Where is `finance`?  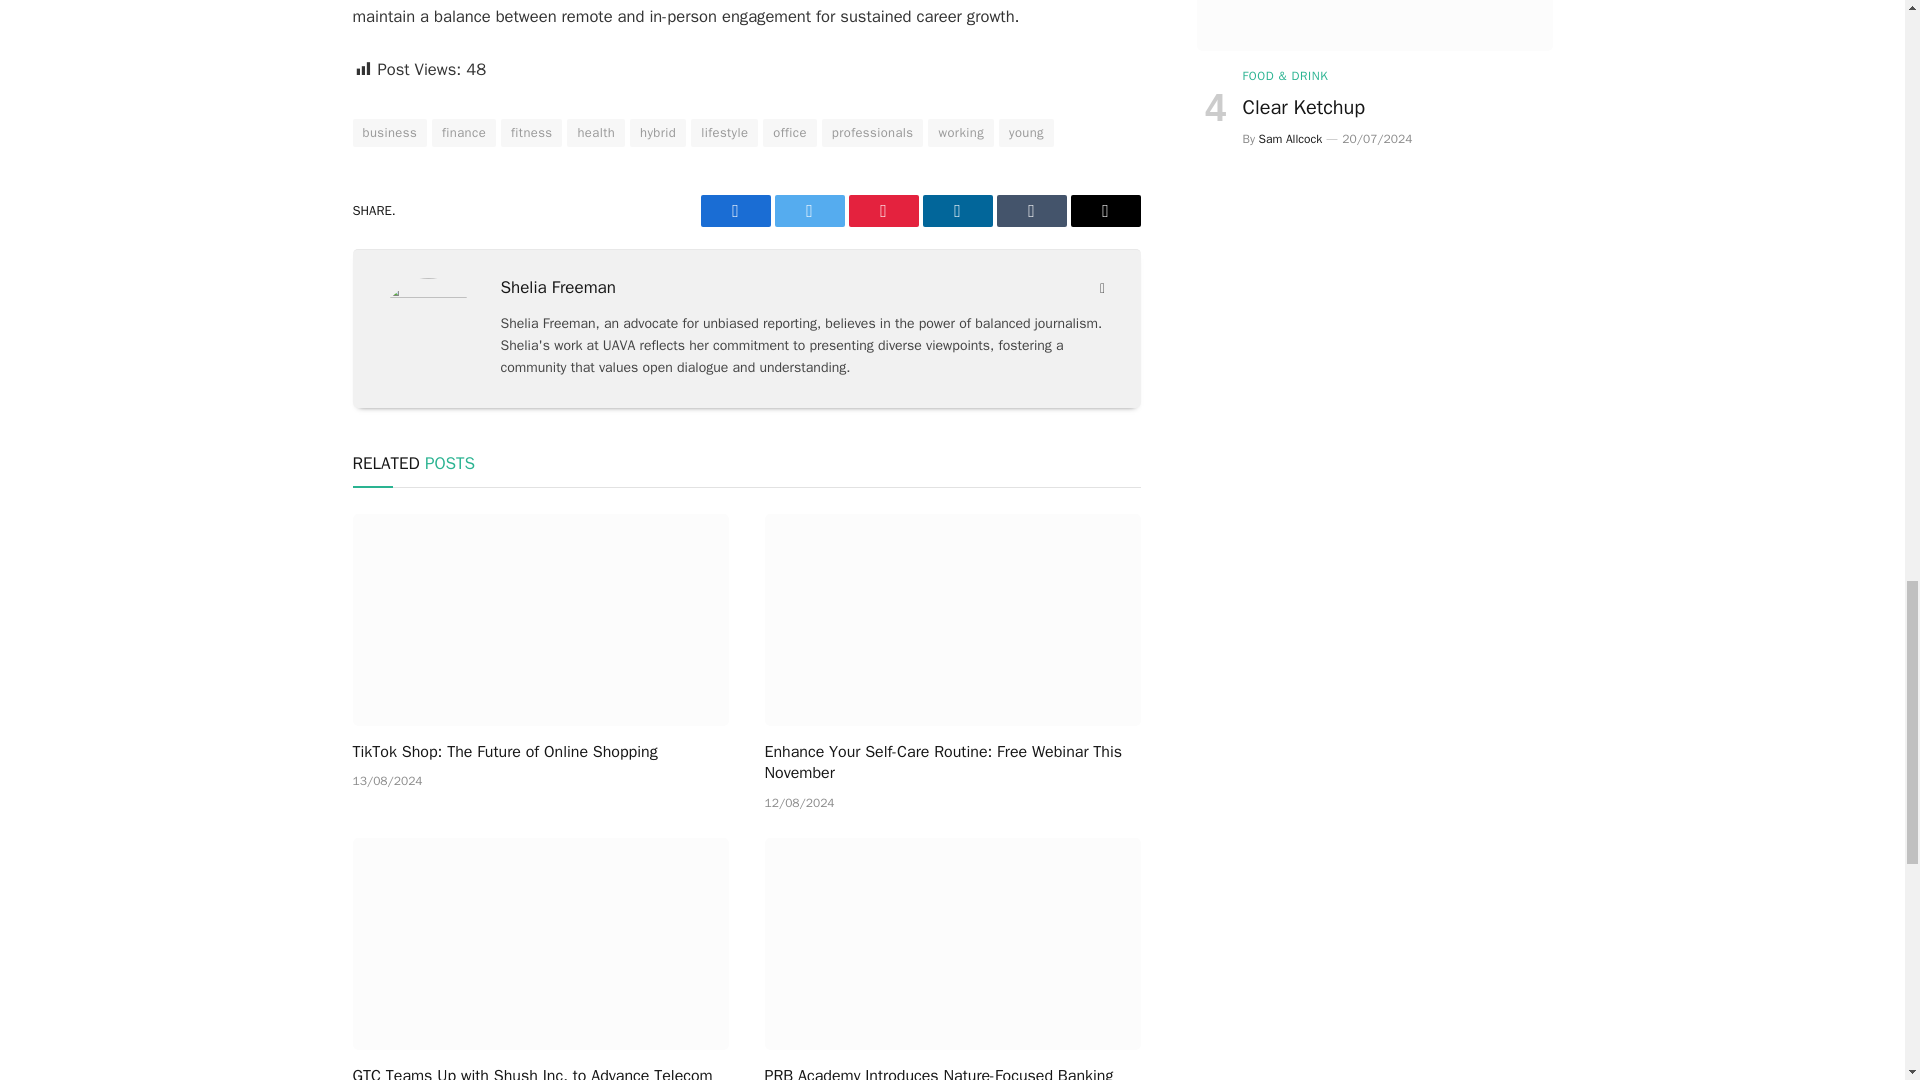
finance is located at coordinates (464, 132).